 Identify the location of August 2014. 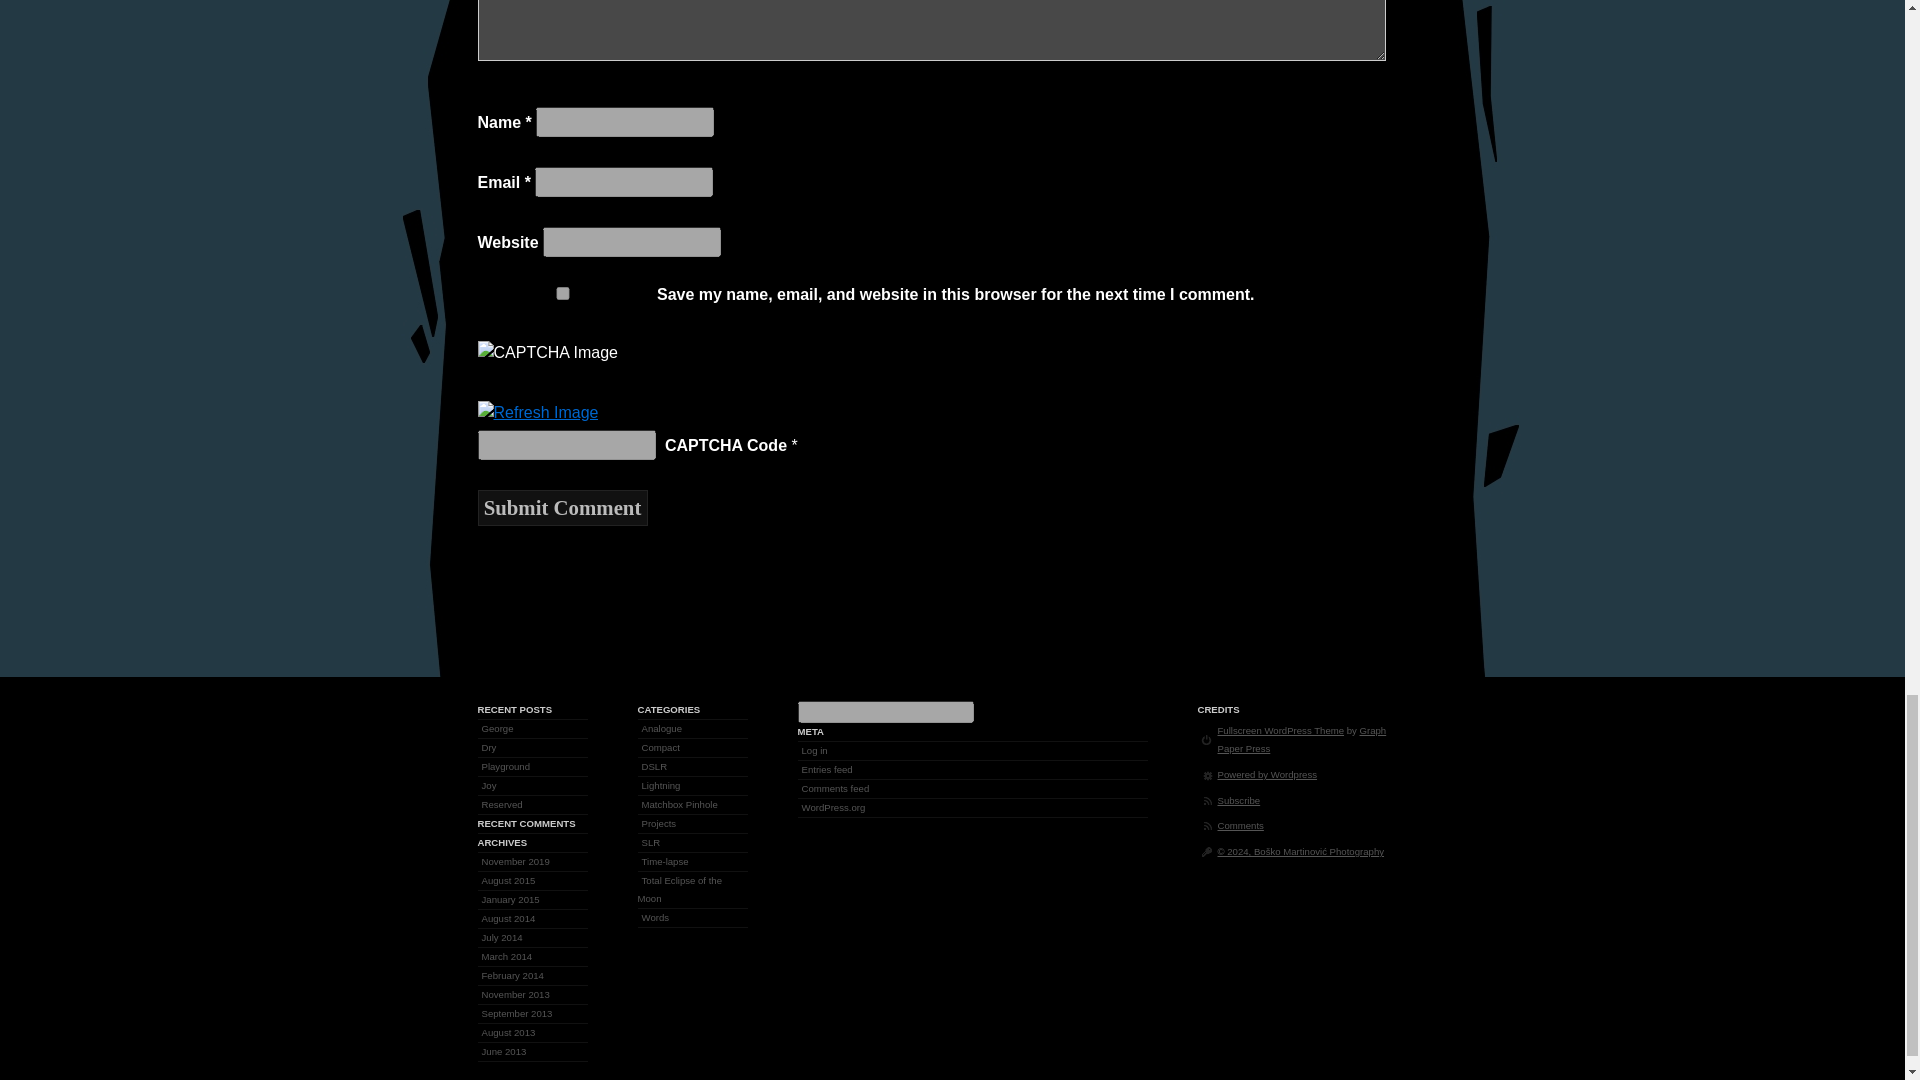
(508, 918).